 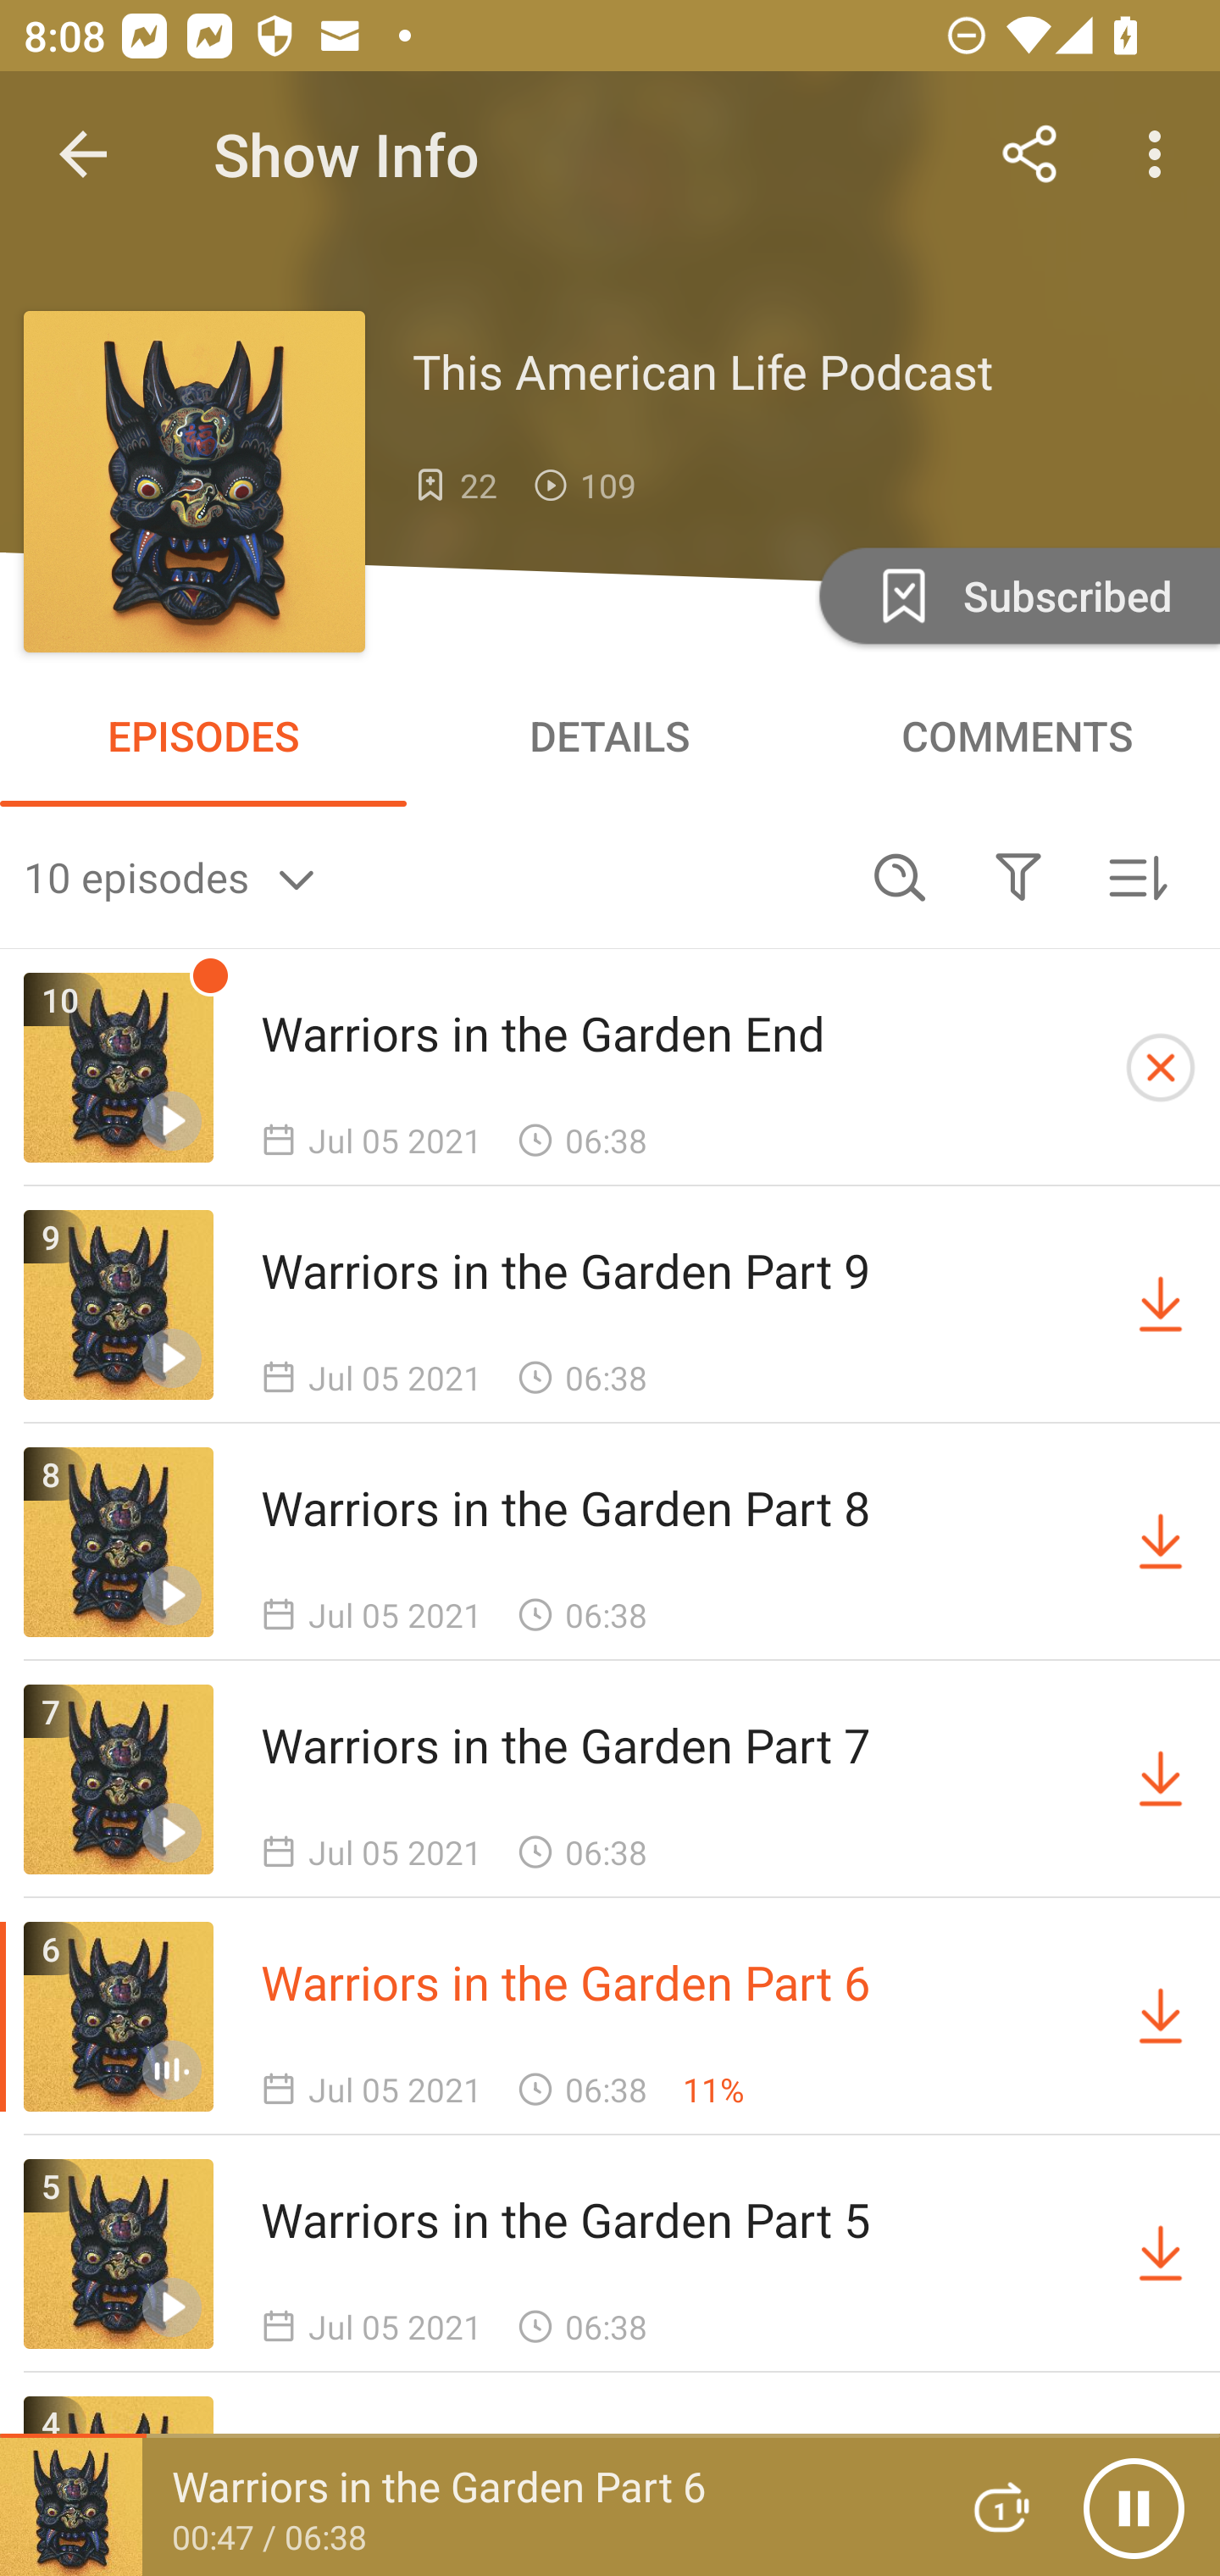 What do you see at coordinates (432, 876) in the screenshot?
I see `10 episodes ` at bounding box center [432, 876].